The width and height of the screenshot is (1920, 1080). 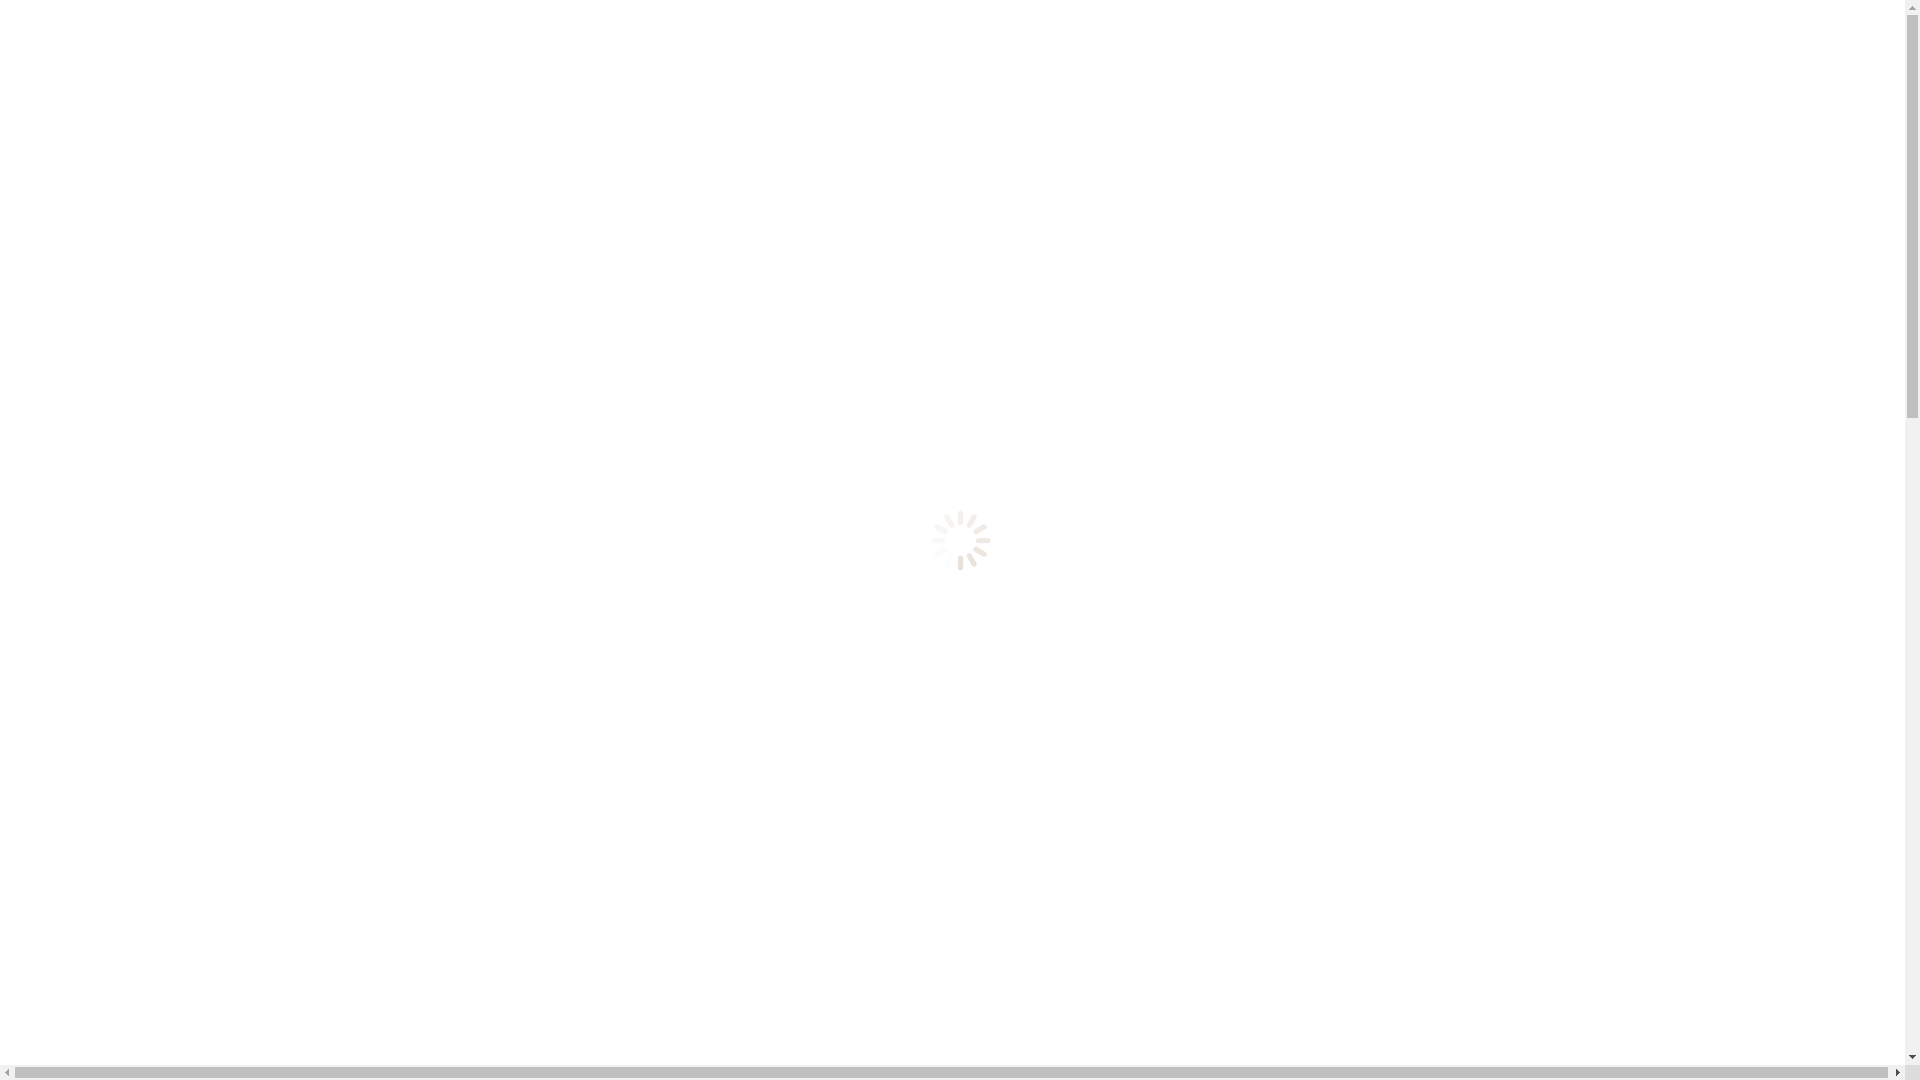 What do you see at coordinates (214, 478) in the screenshot?
I see `Relationship and Marriage Counselling` at bounding box center [214, 478].